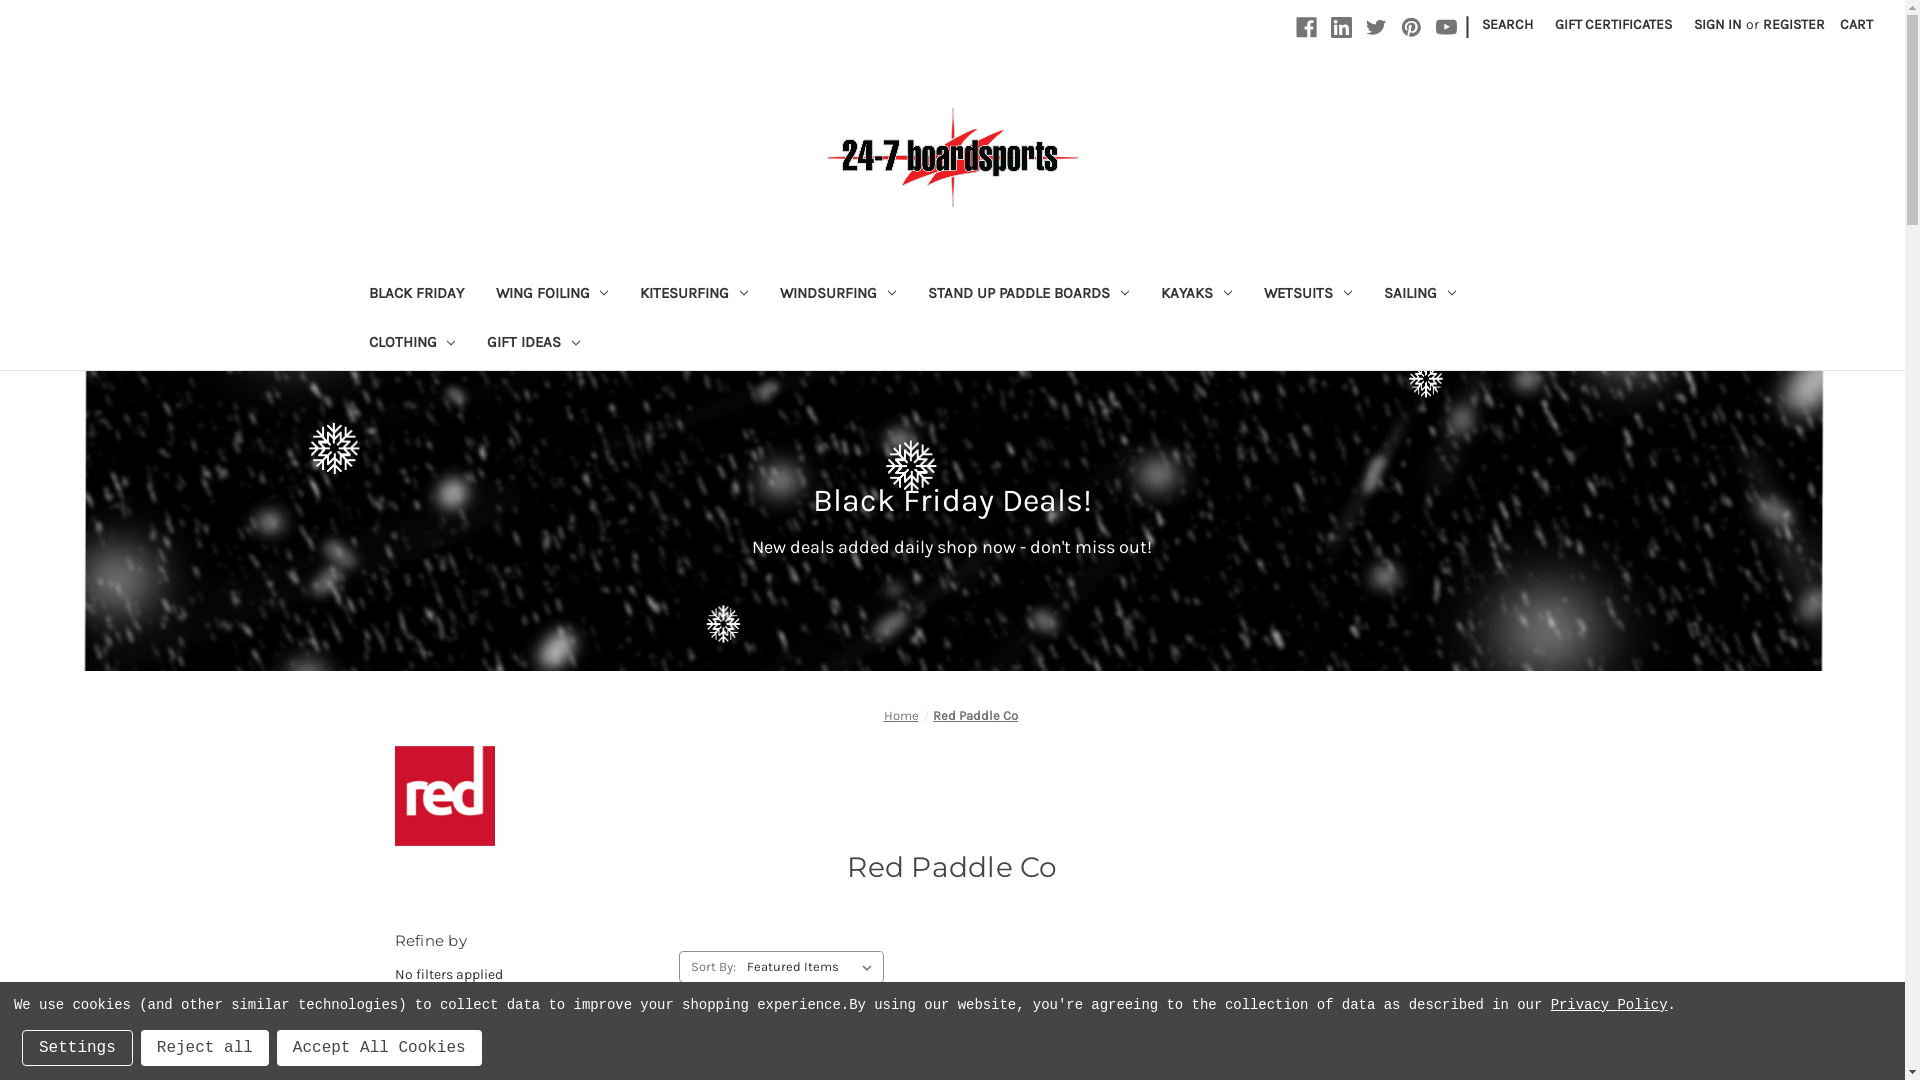 The width and height of the screenshot is (1920, 1080). I want to click on Reject all, so click(205, 1048).